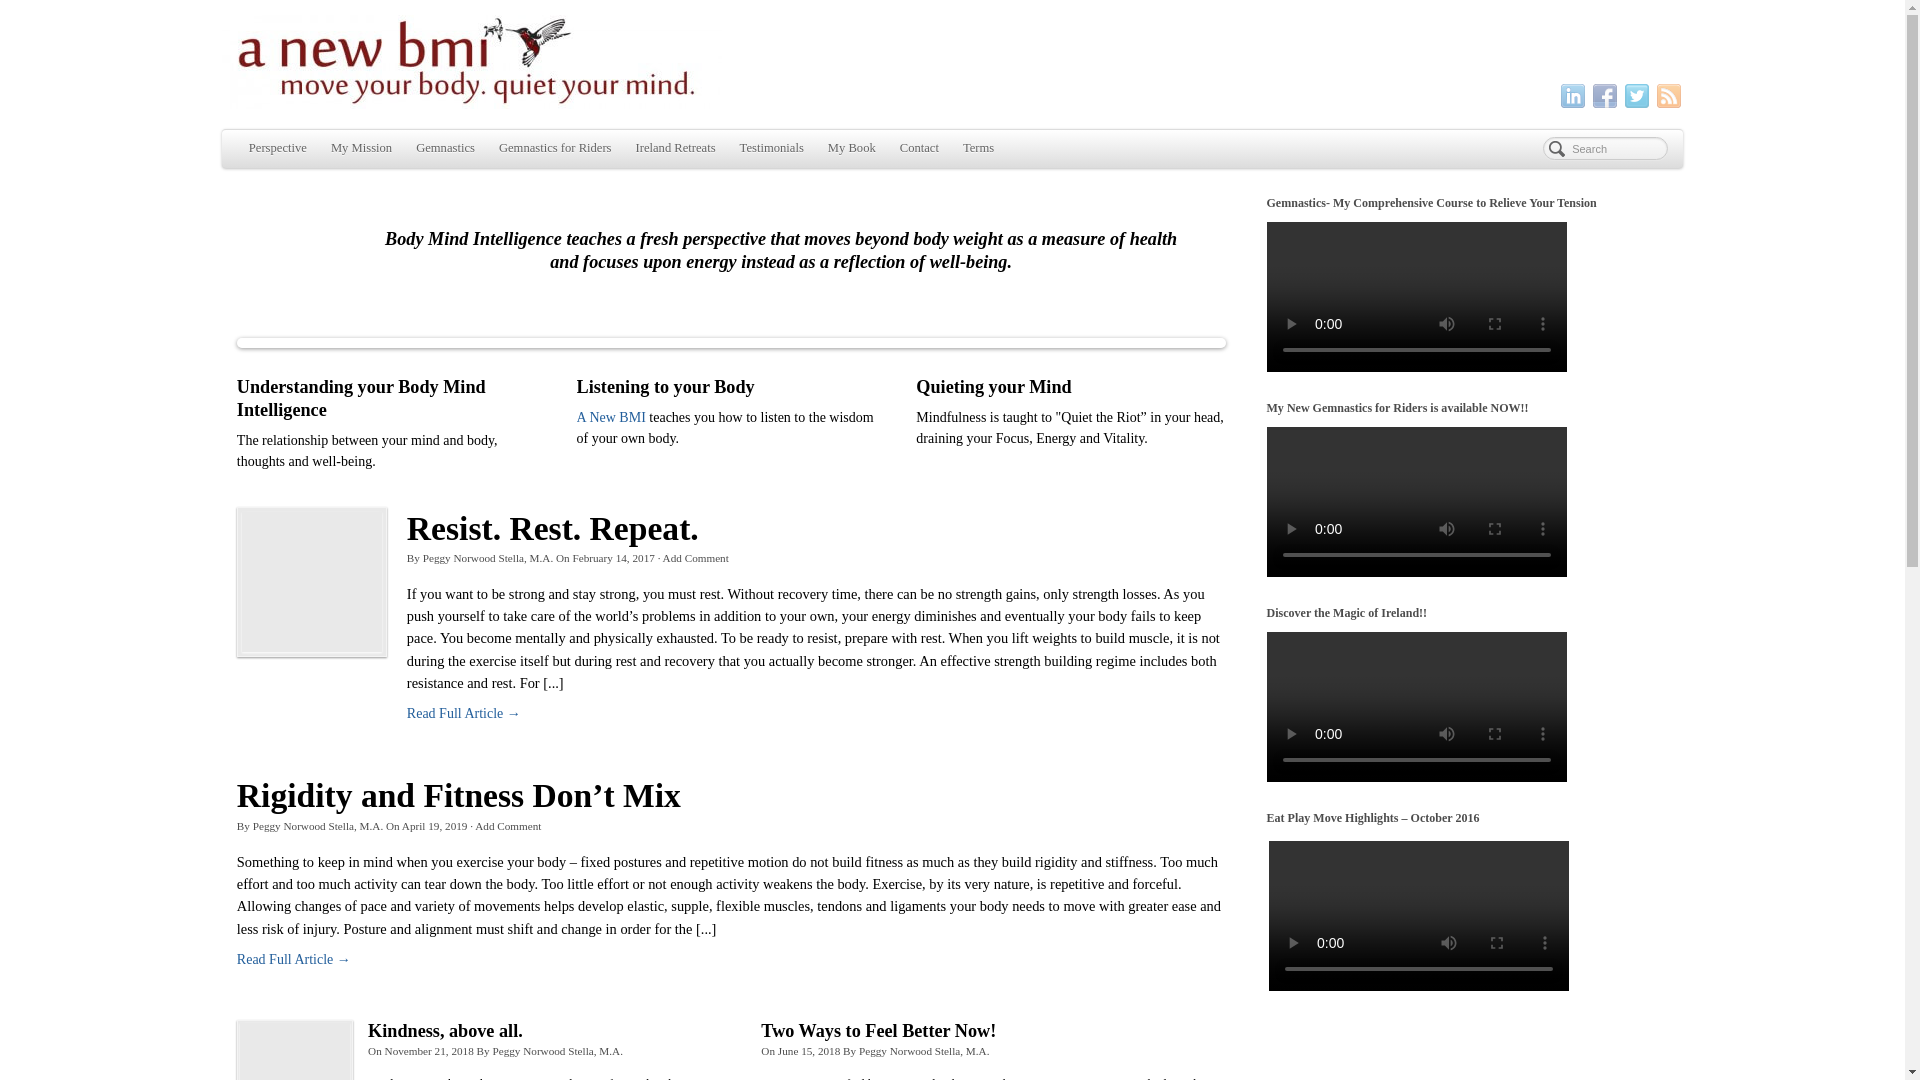 The image size is (1920, 1080). Describe the element at coordinates (696, 557) in the screenshot. I see `Add Comment` at that location.